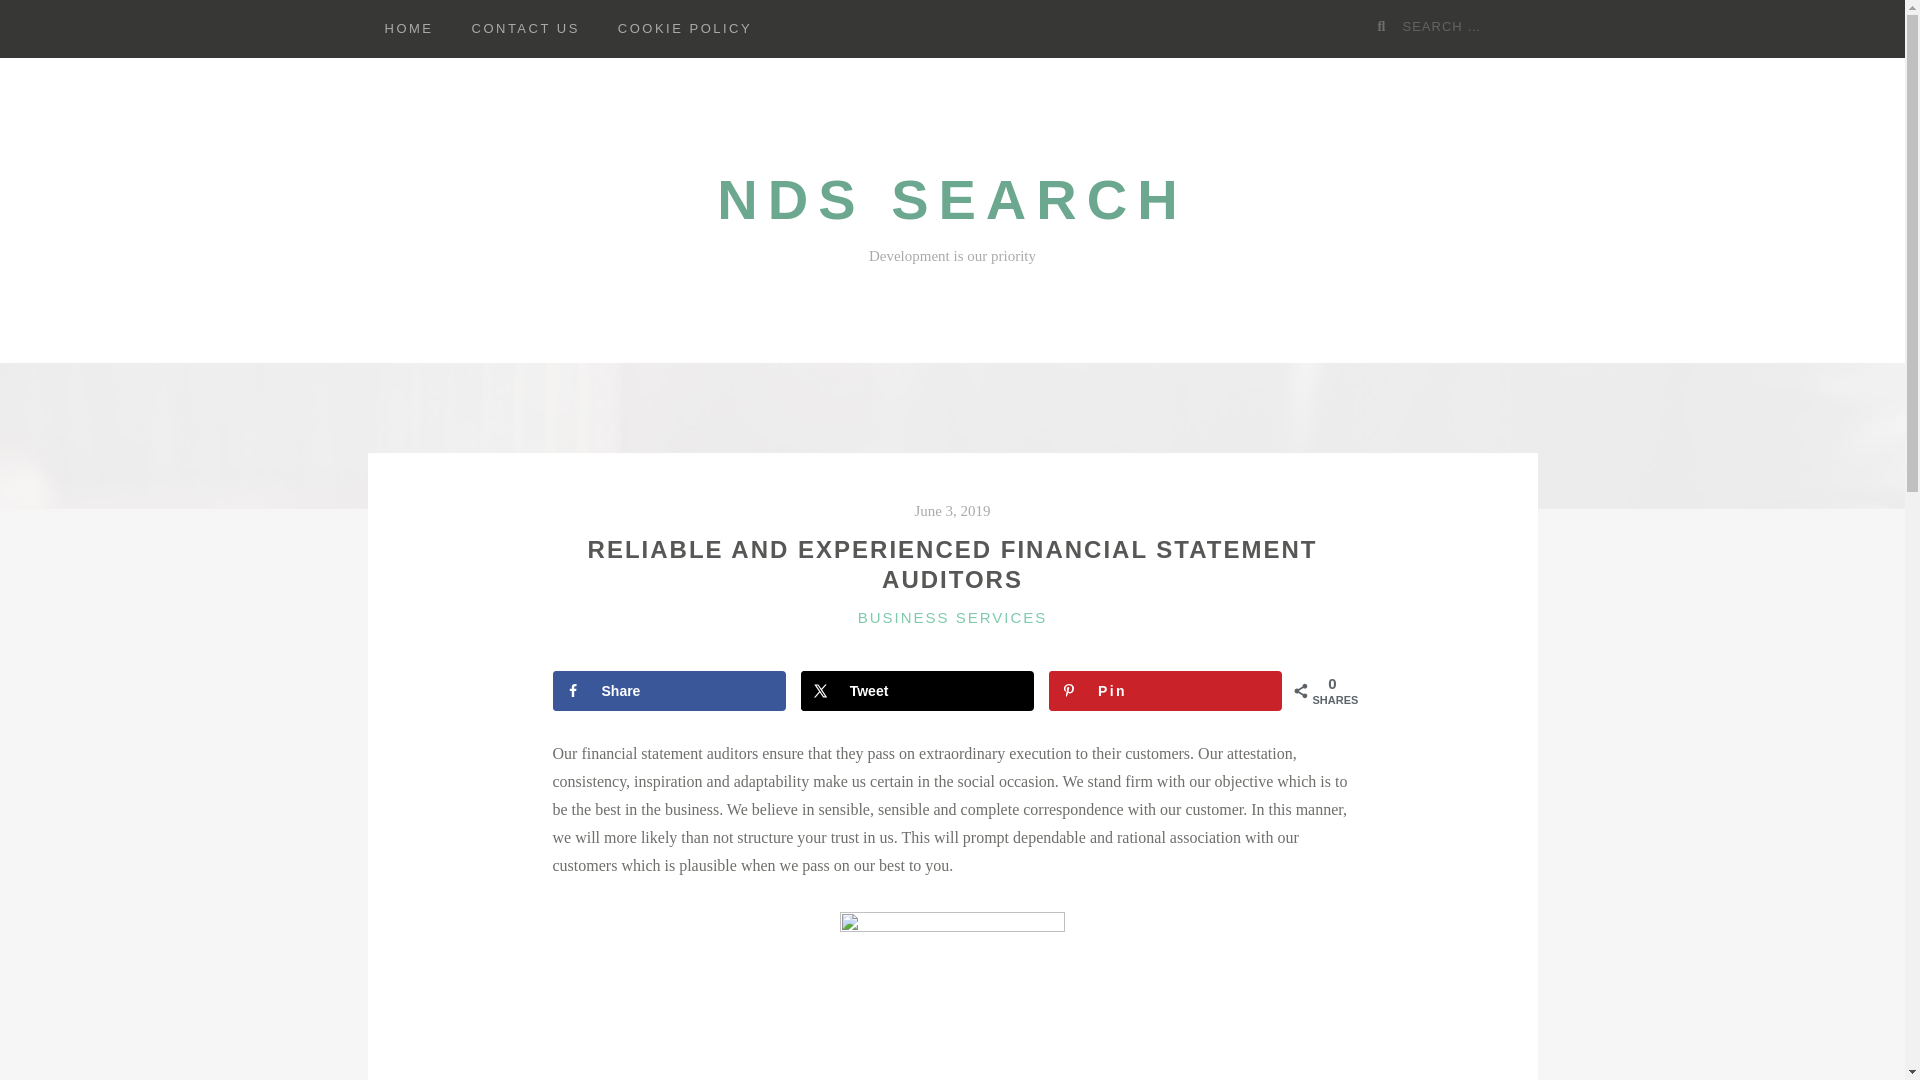  What do you see at coordinates (917, 690) in the screenshot?
I see `Tweet` at bounding box center [917, 690].